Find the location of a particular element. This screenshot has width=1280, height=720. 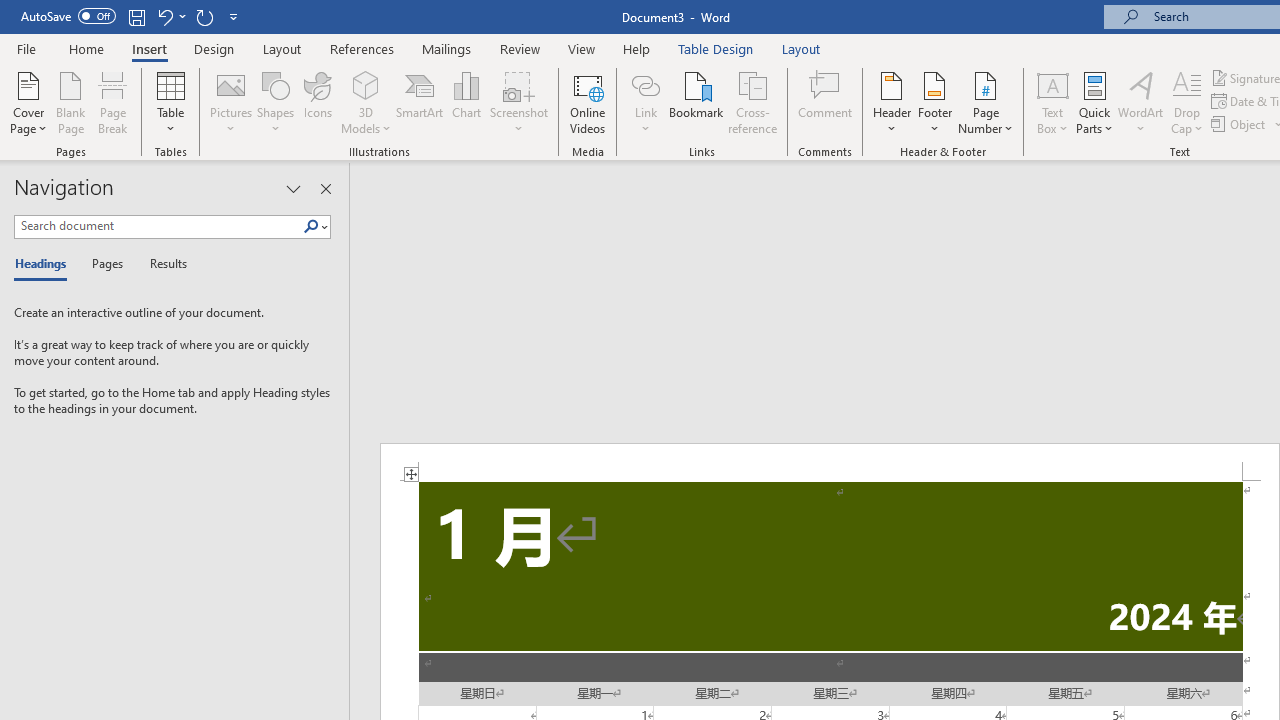

Class: NetUIImage is located at coordinates (311, 226).